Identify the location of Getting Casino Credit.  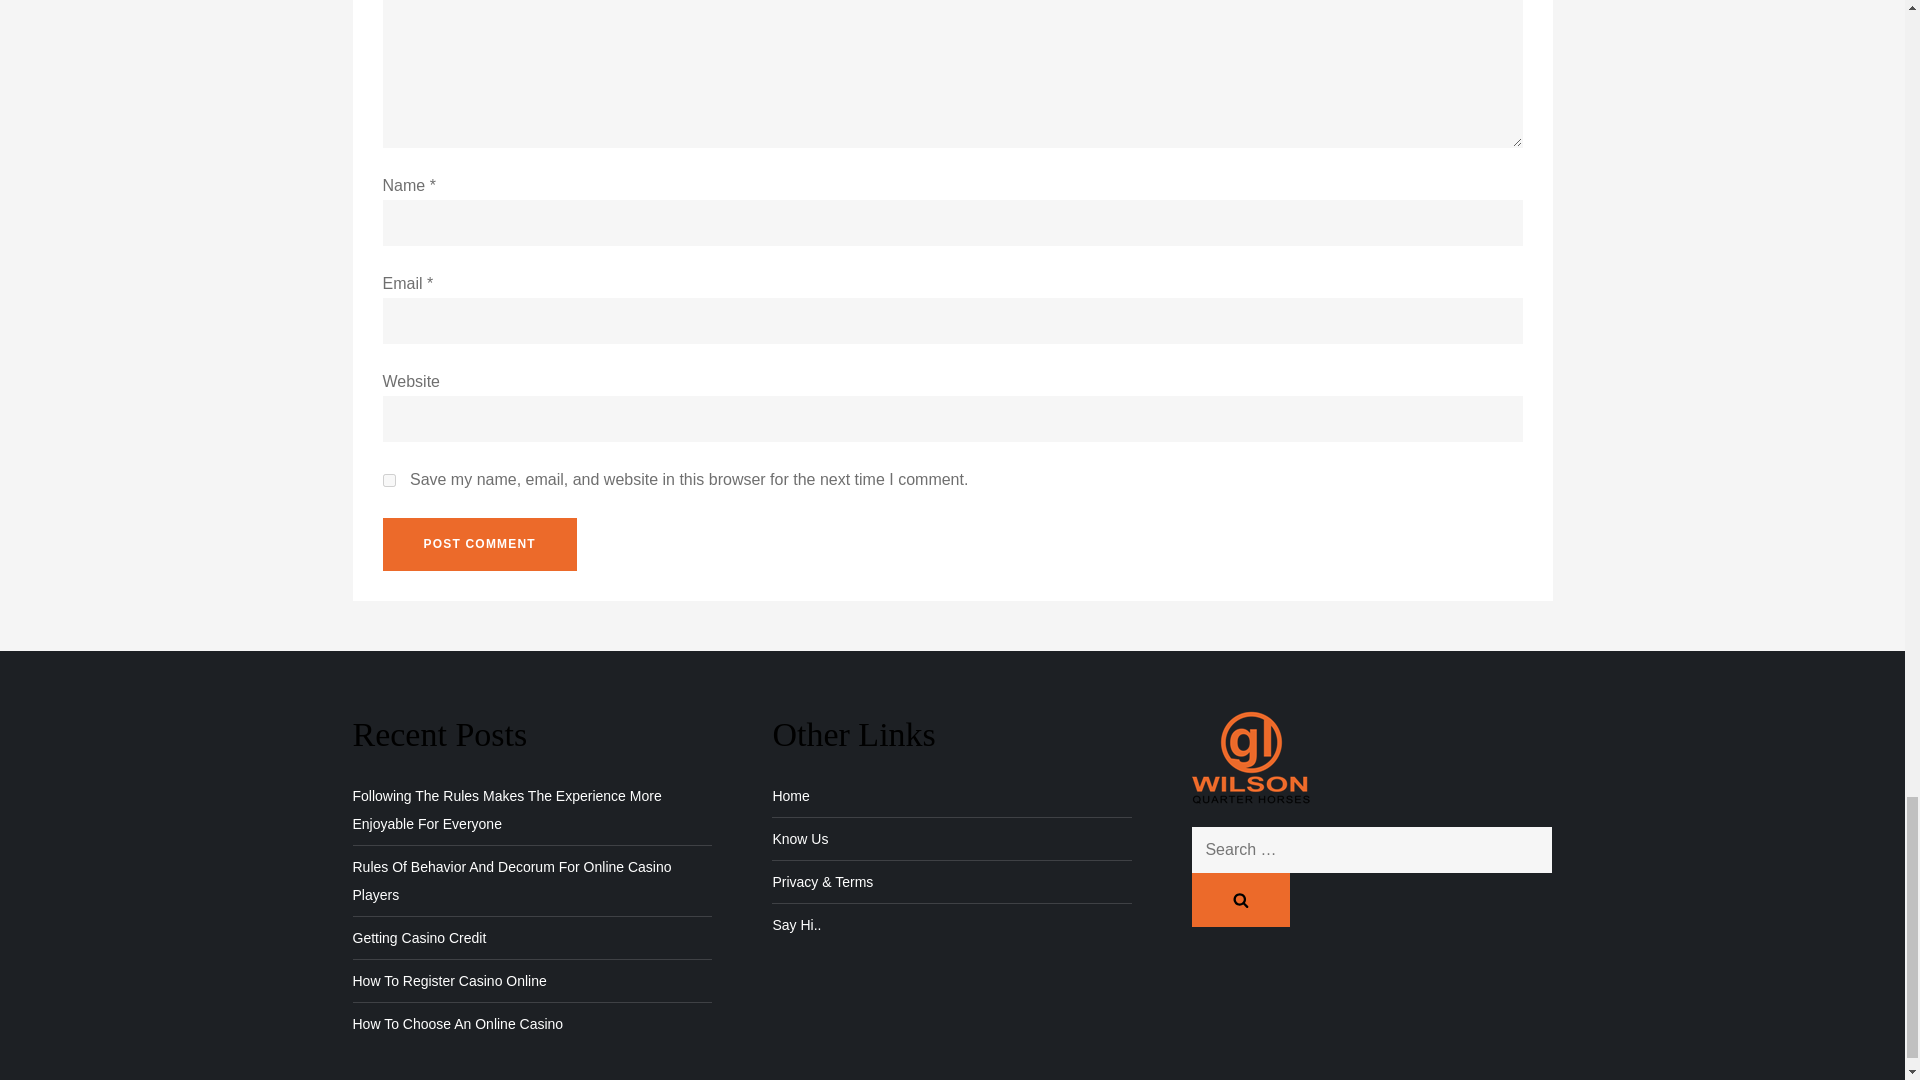
(418, 938).